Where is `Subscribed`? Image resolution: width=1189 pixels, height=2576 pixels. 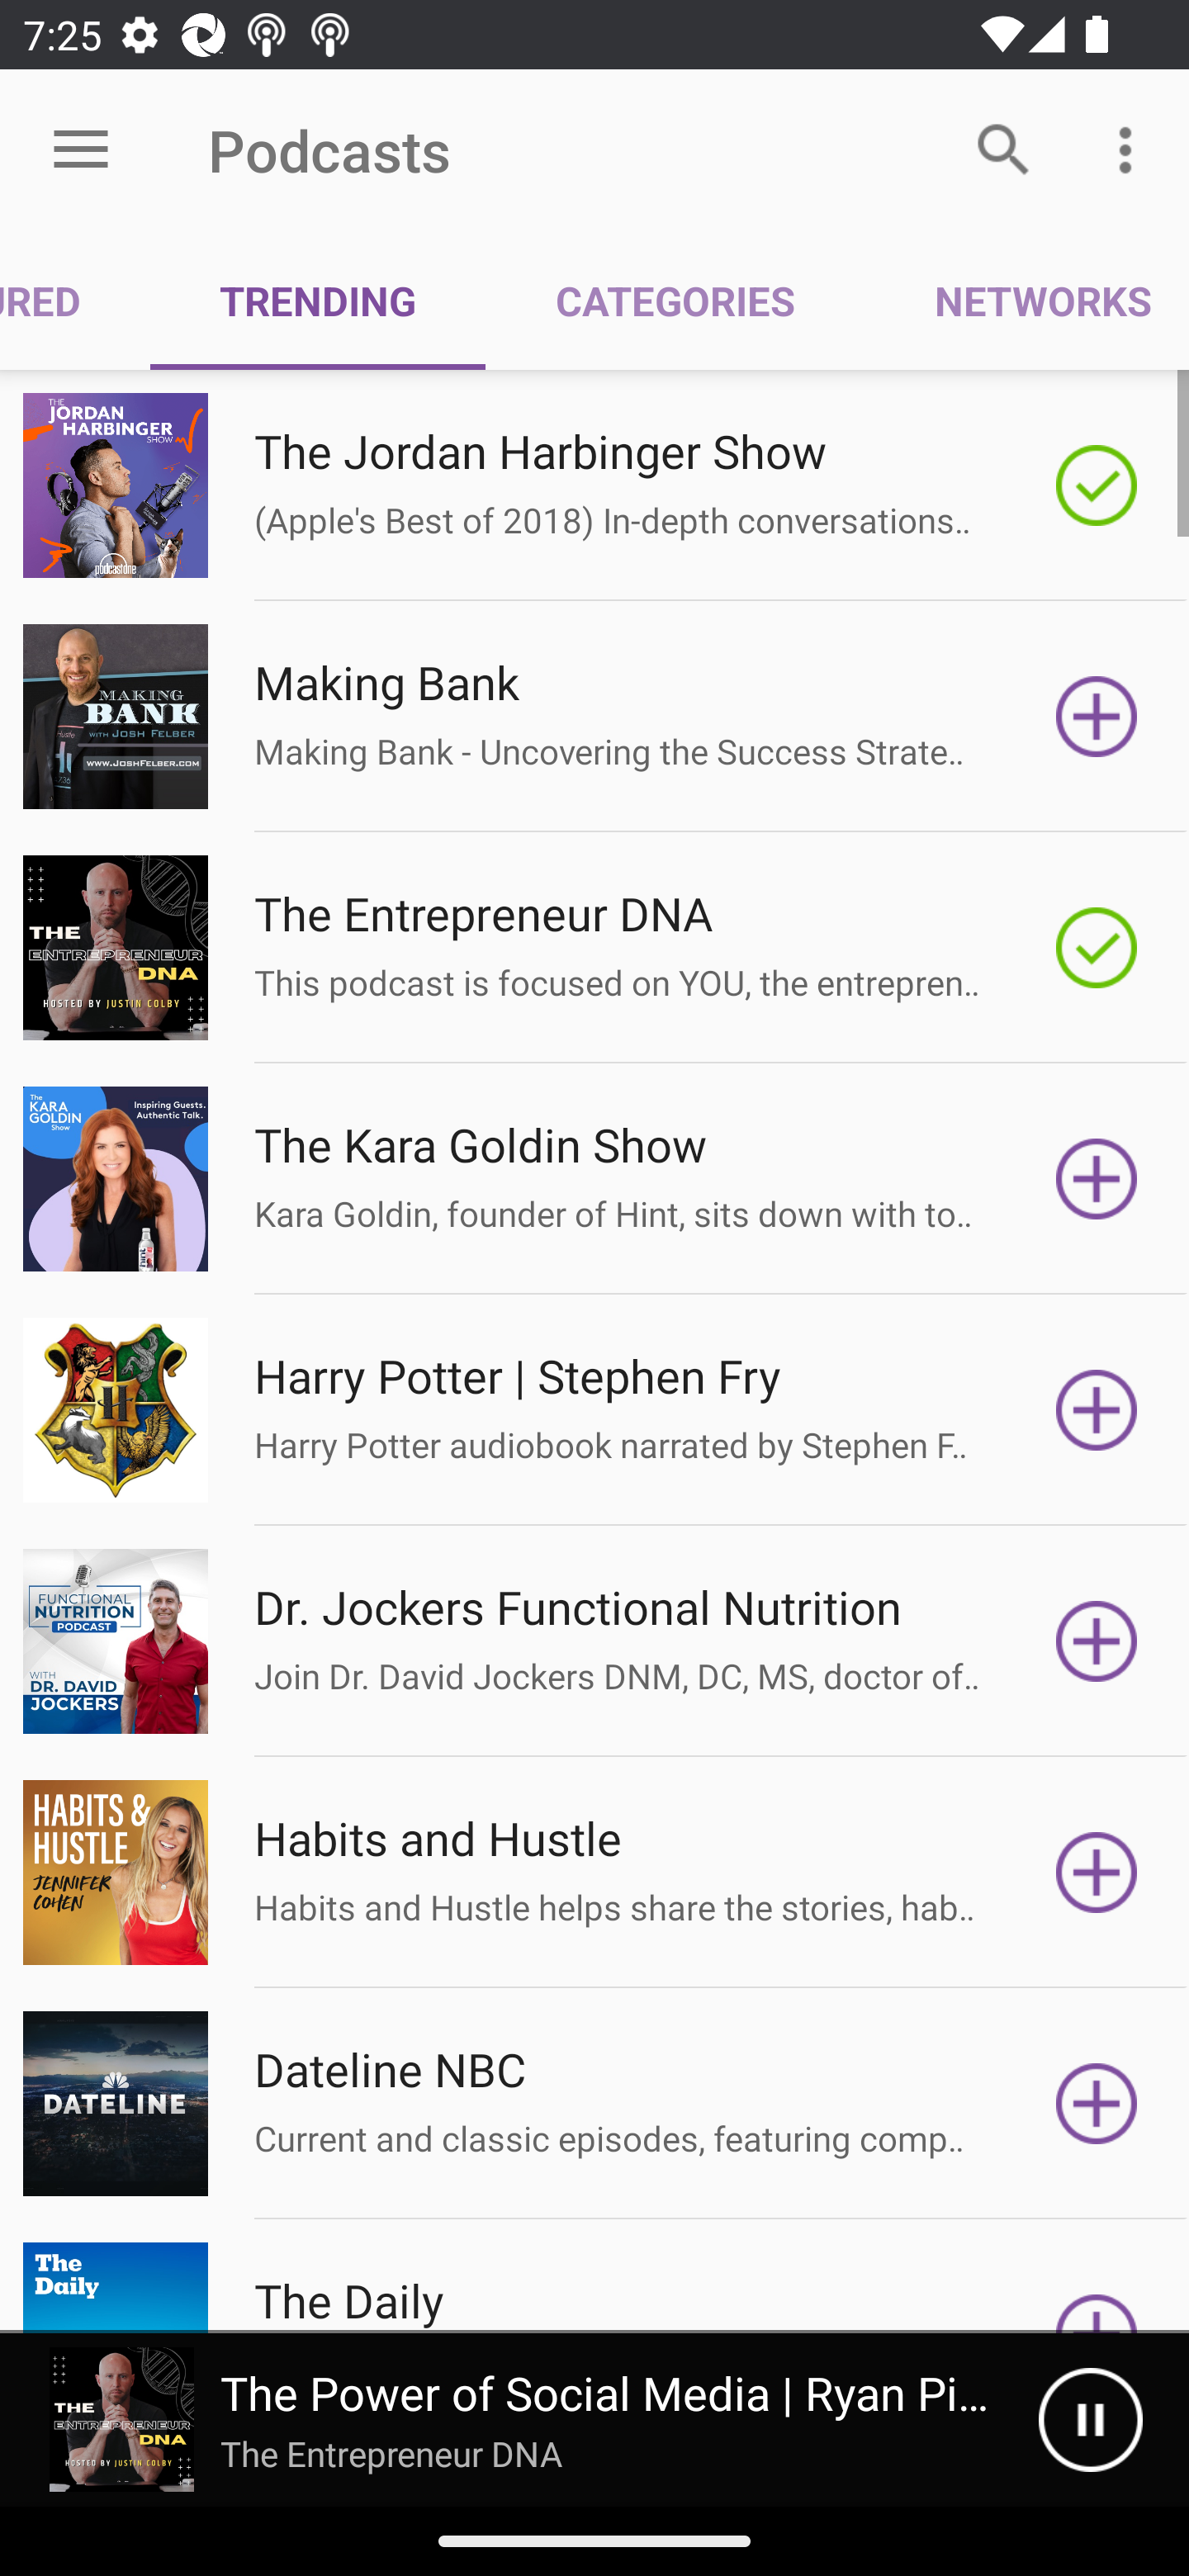 Subscribed is located at coordinates (1097, 948).